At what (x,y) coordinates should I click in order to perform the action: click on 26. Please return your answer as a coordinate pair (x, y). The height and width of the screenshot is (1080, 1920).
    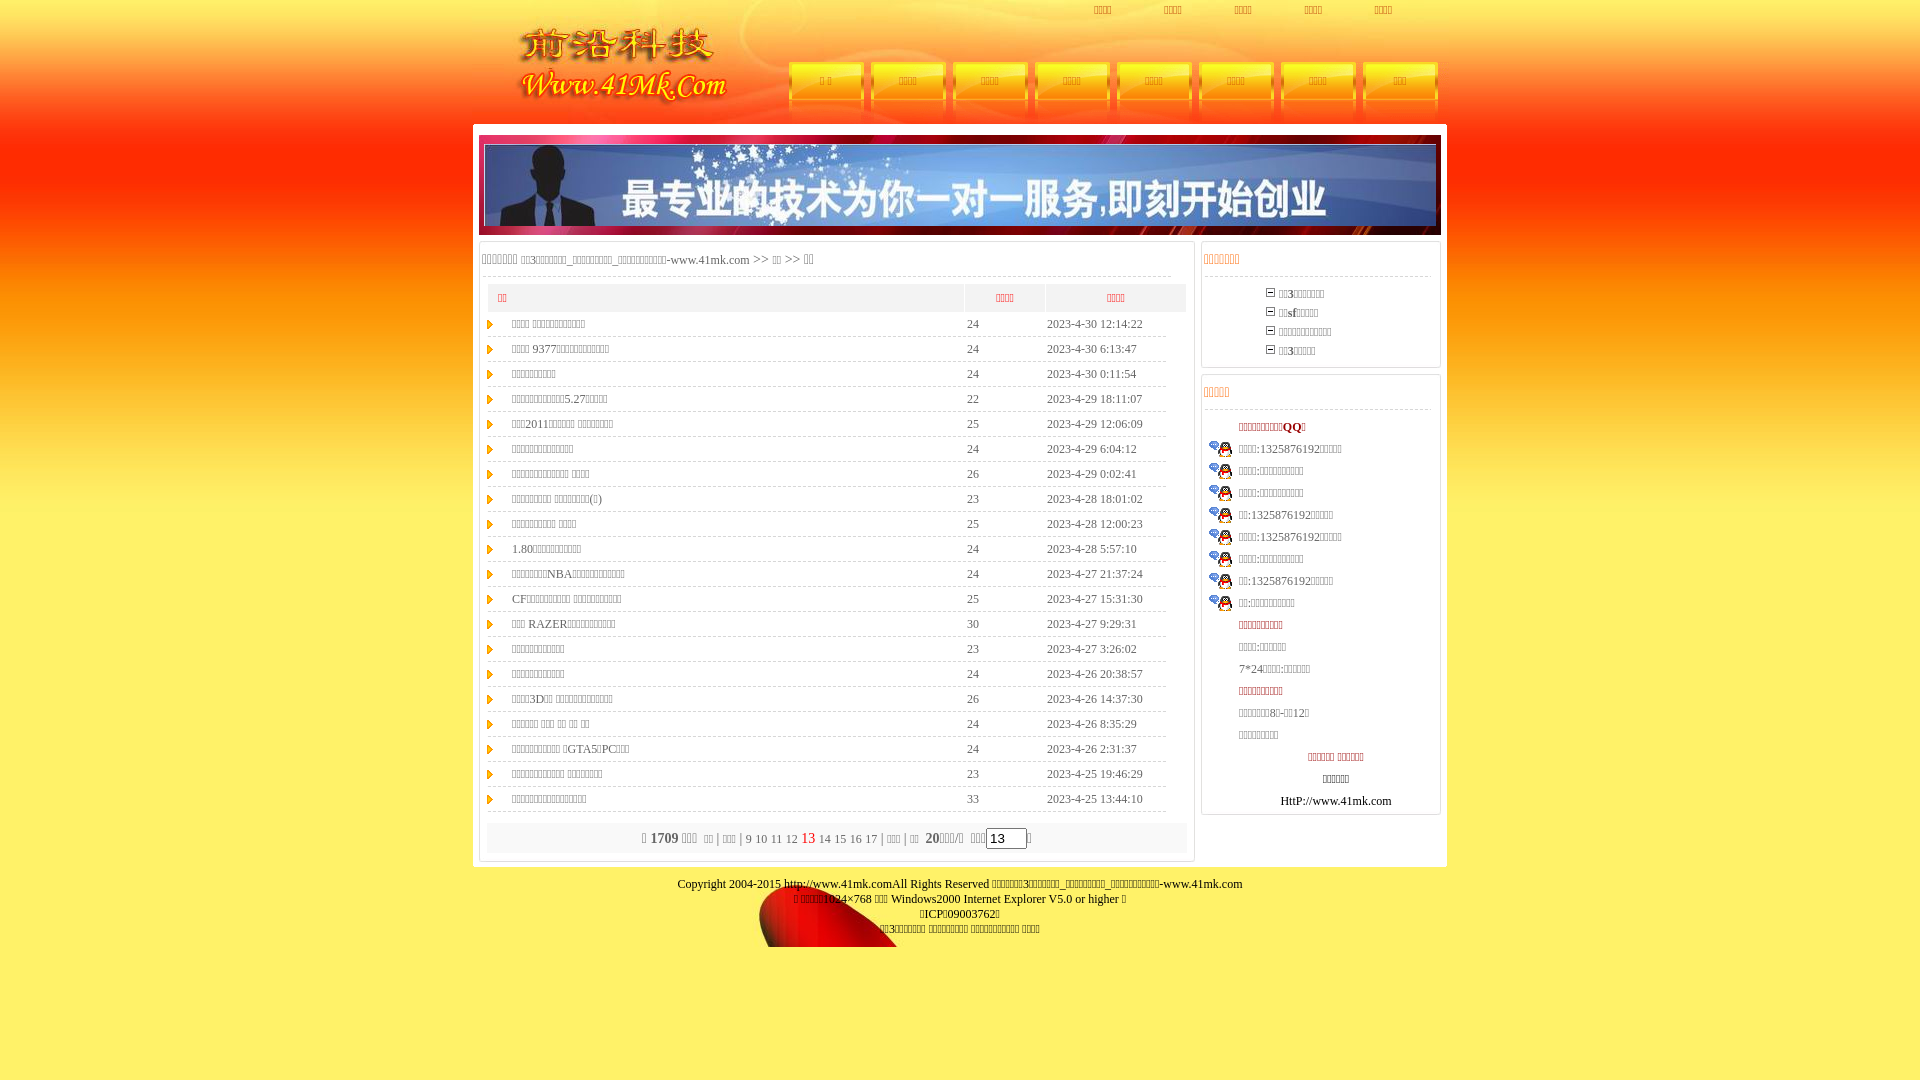
    Looking at the image, I should click on (973, 699).